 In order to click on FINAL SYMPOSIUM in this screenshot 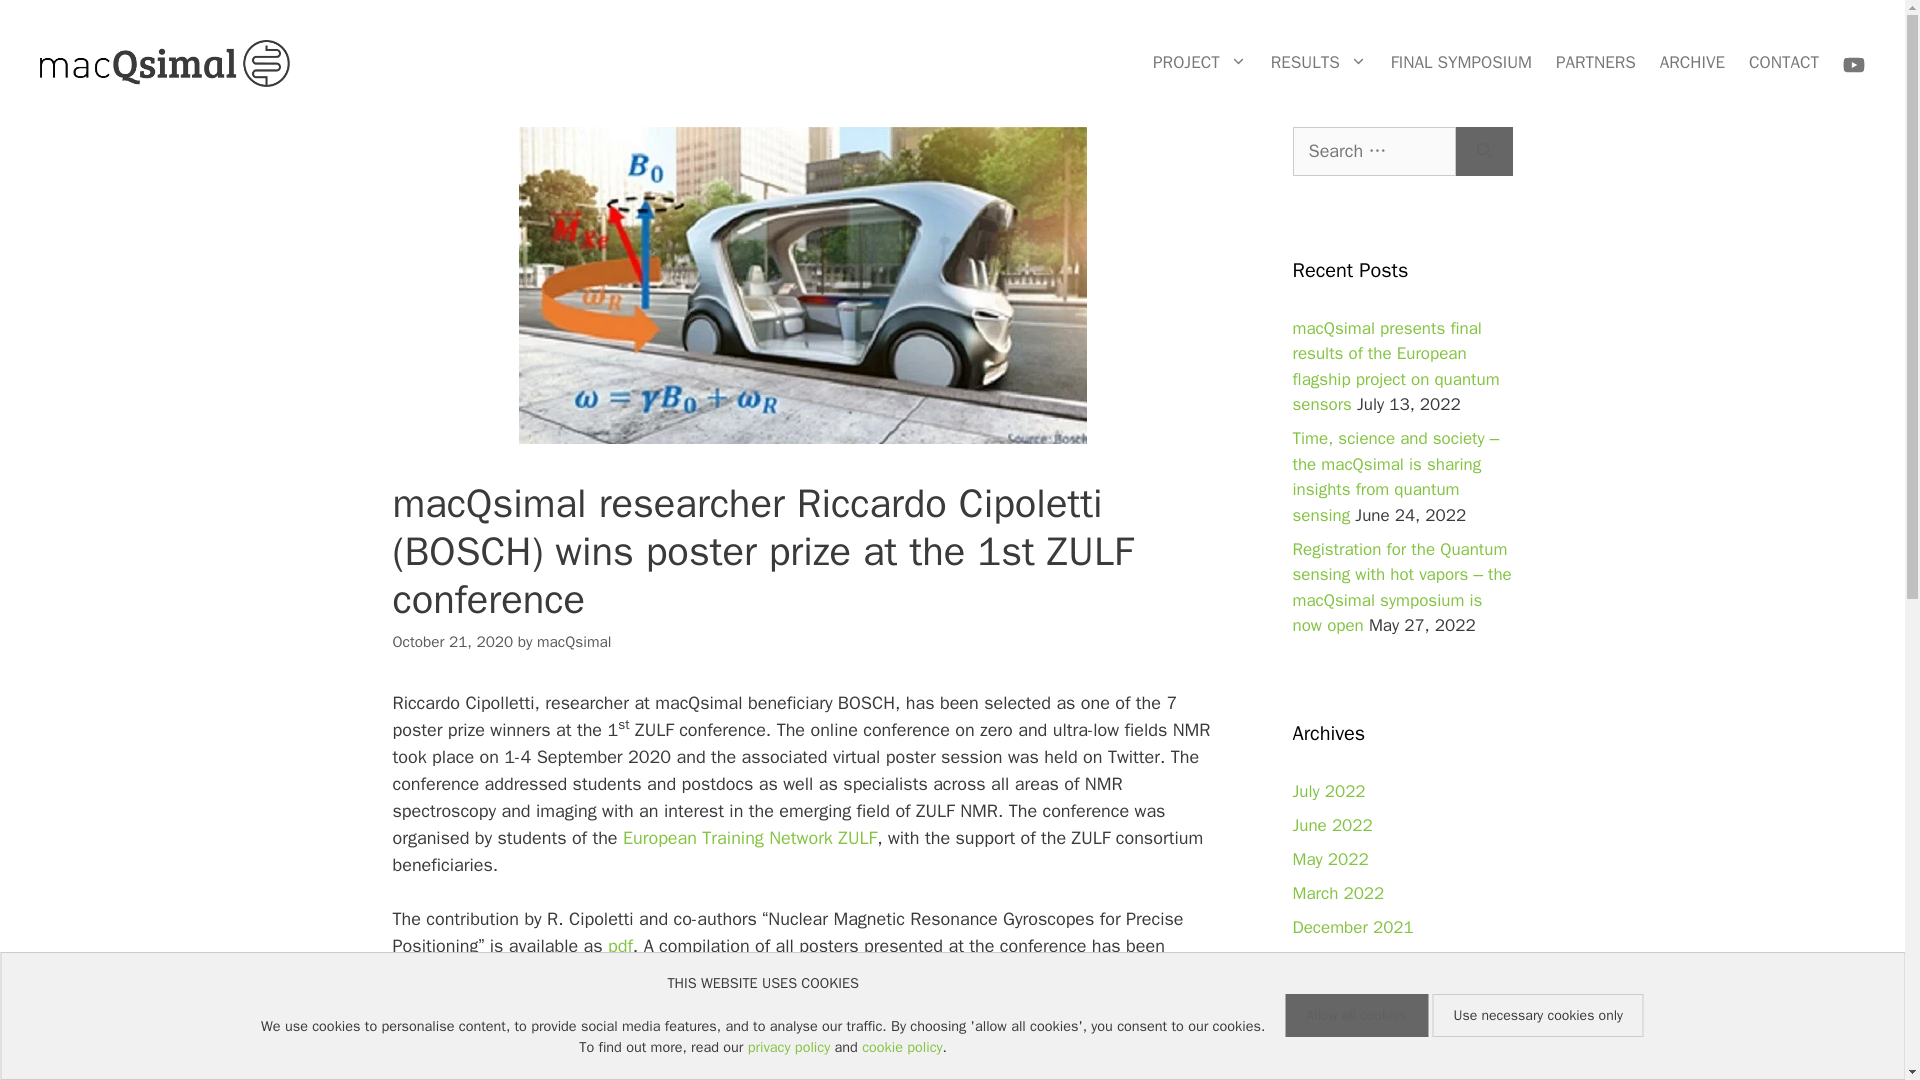, I will do `click(1460, 63)`.